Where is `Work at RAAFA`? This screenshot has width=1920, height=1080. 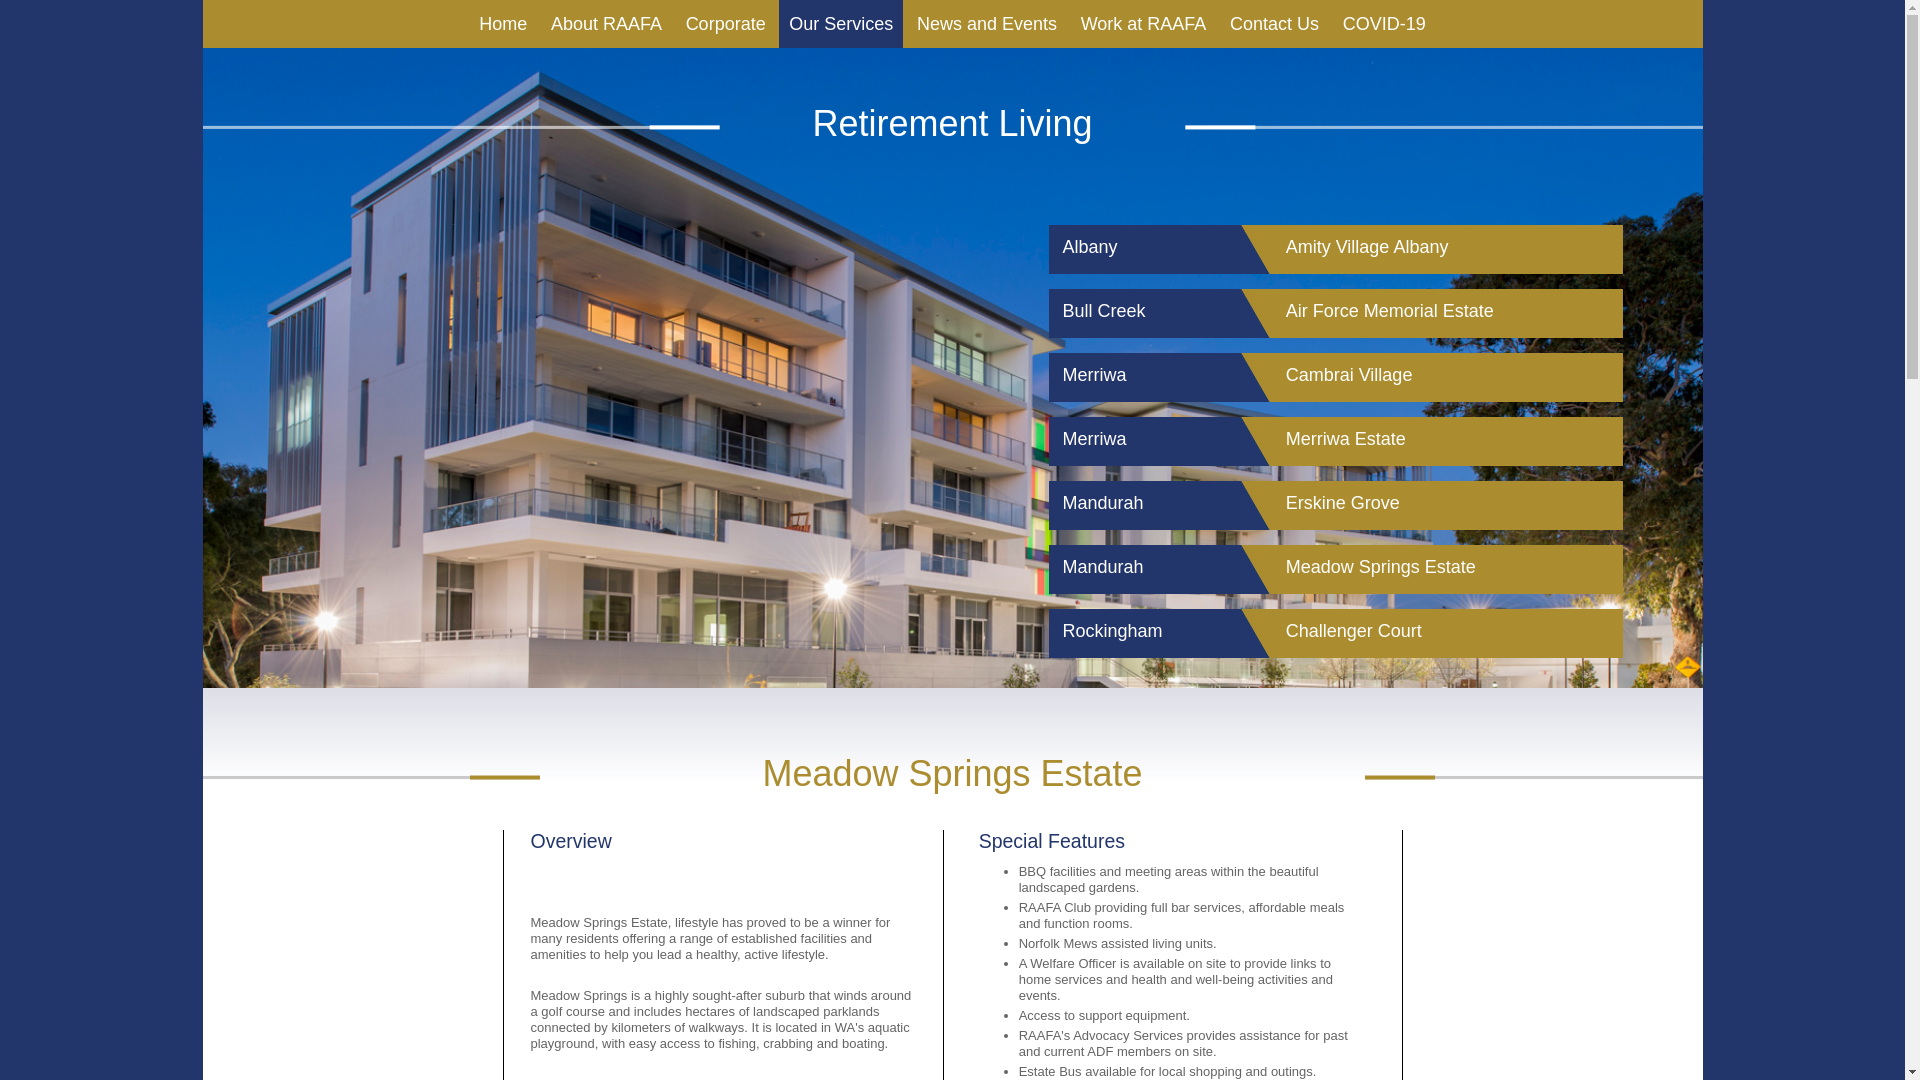
Work at RAAFA is located at coordinates (1144, 24).